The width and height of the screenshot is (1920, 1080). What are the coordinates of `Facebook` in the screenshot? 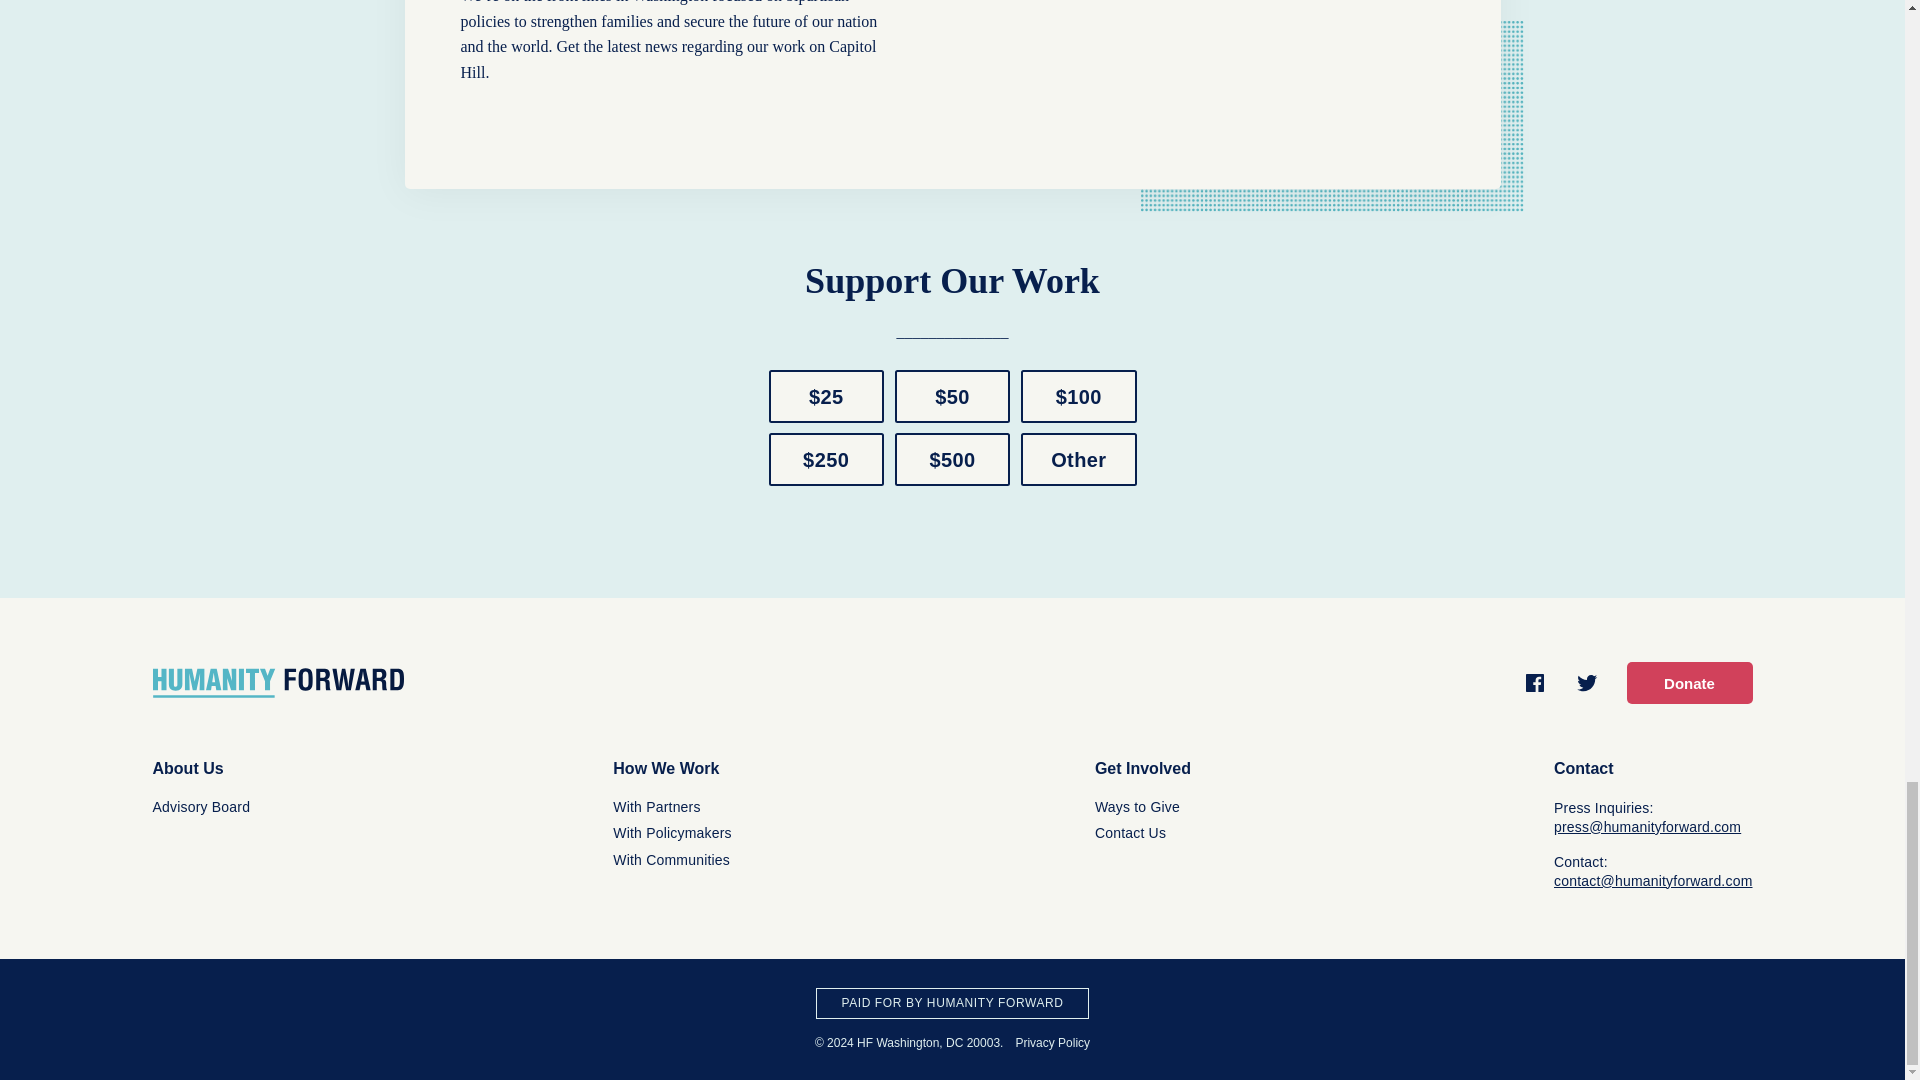 It's located at (1534, 682).